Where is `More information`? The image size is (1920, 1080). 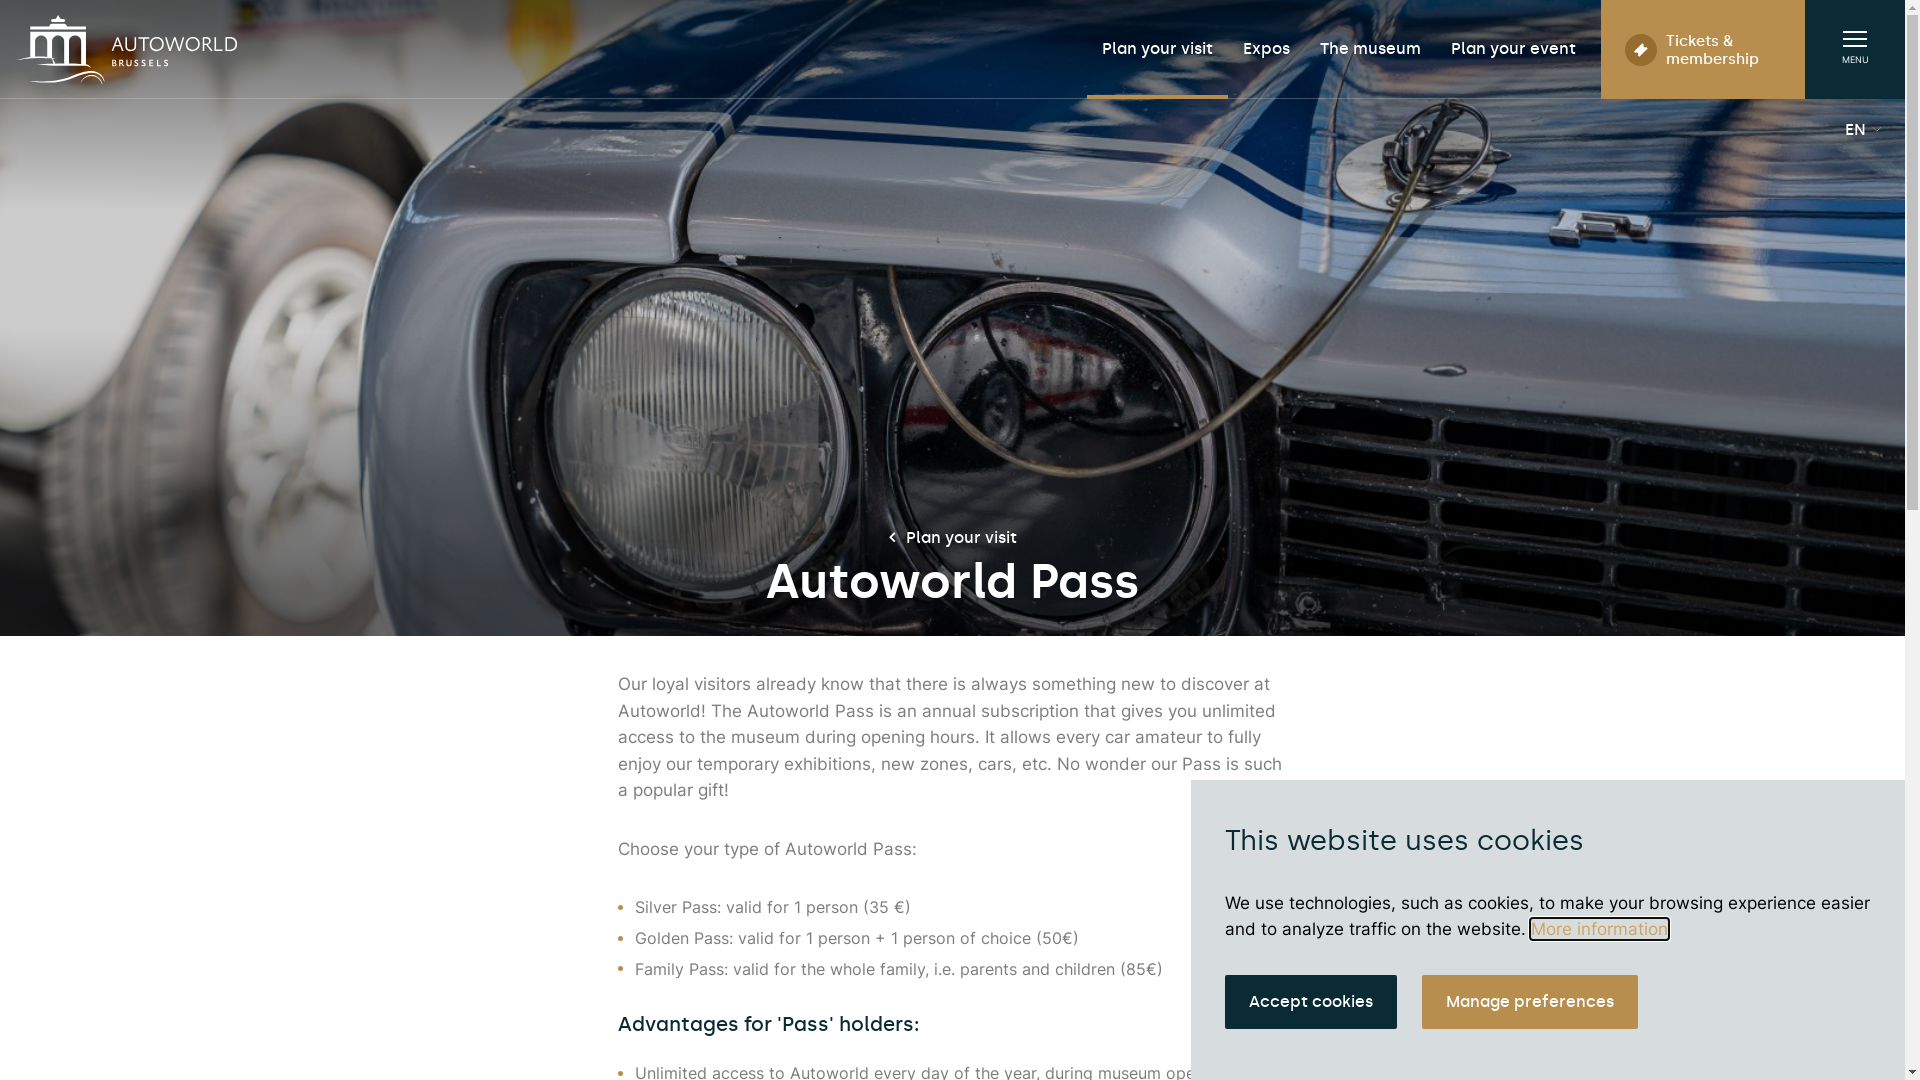 More information is located at coordinates (1600, 929).